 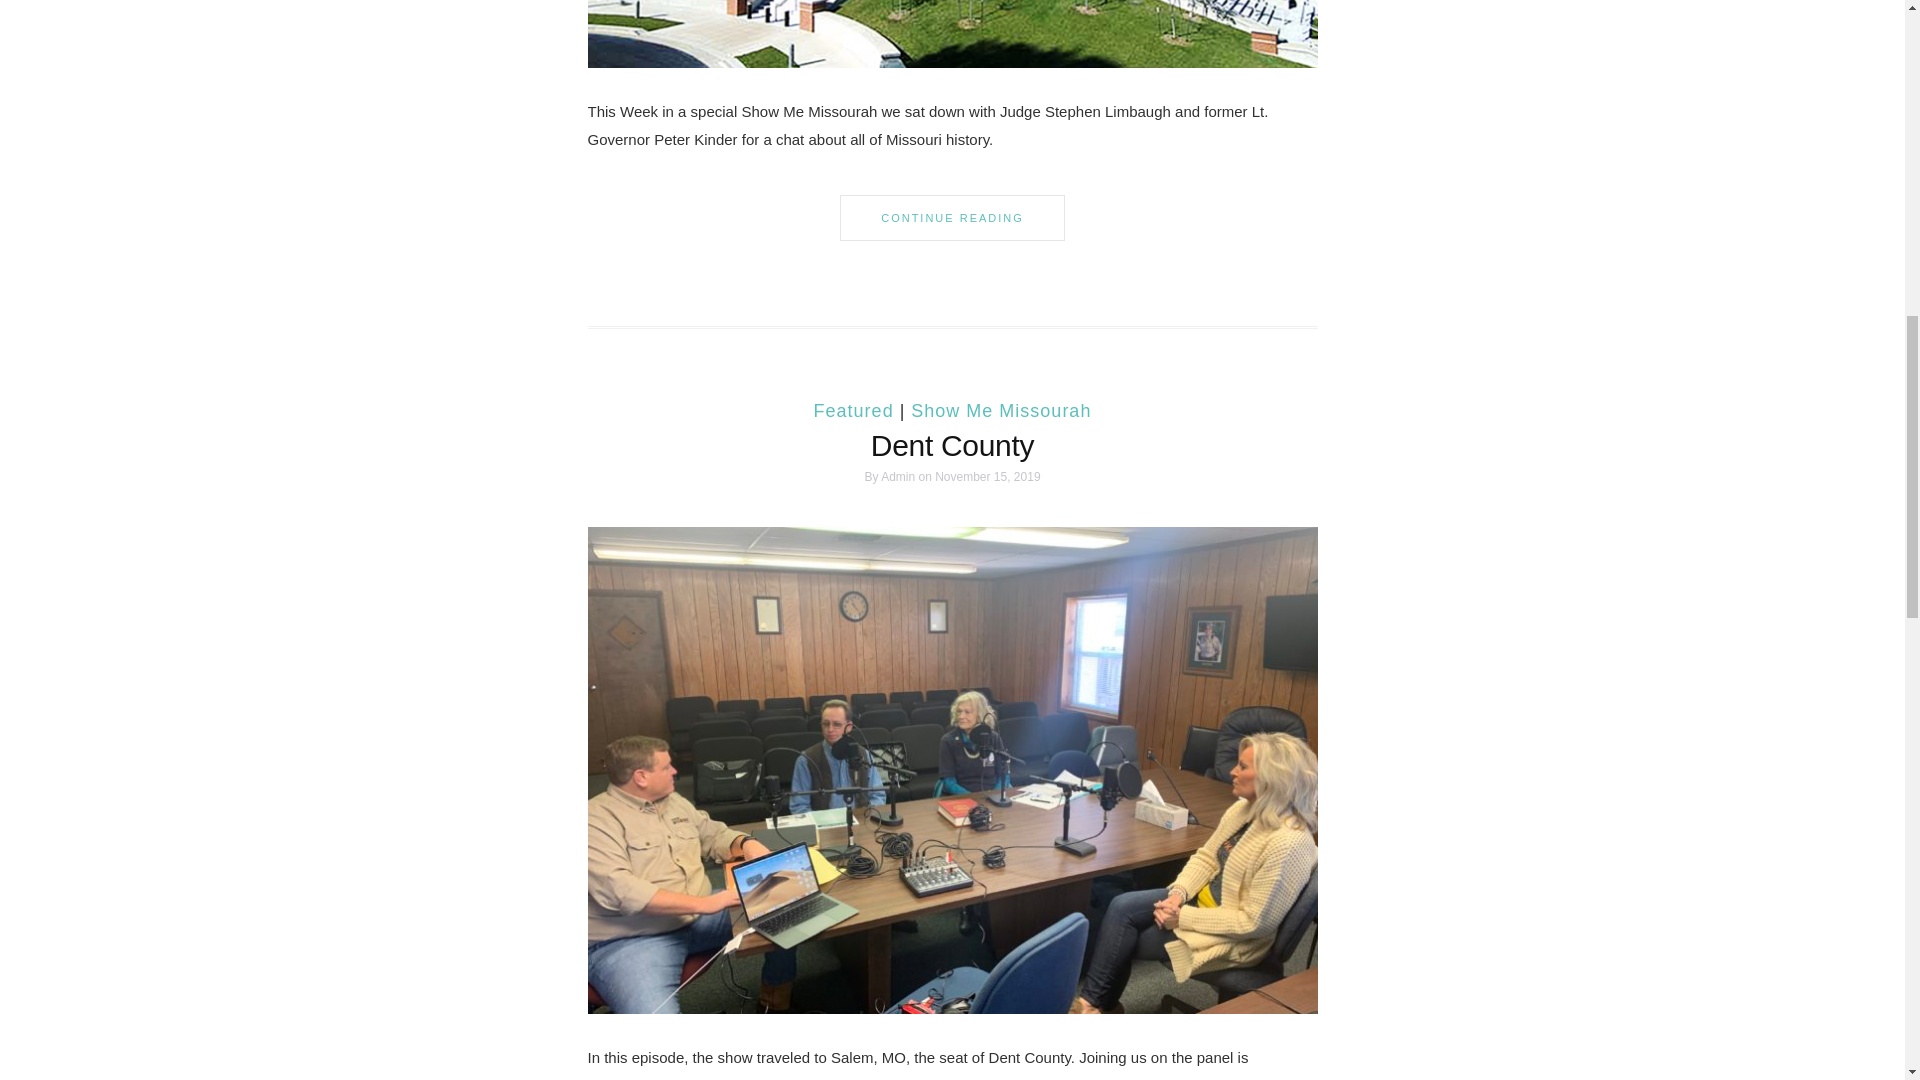 I want to click on CONTINUE READING, so click(x=952, y=218).